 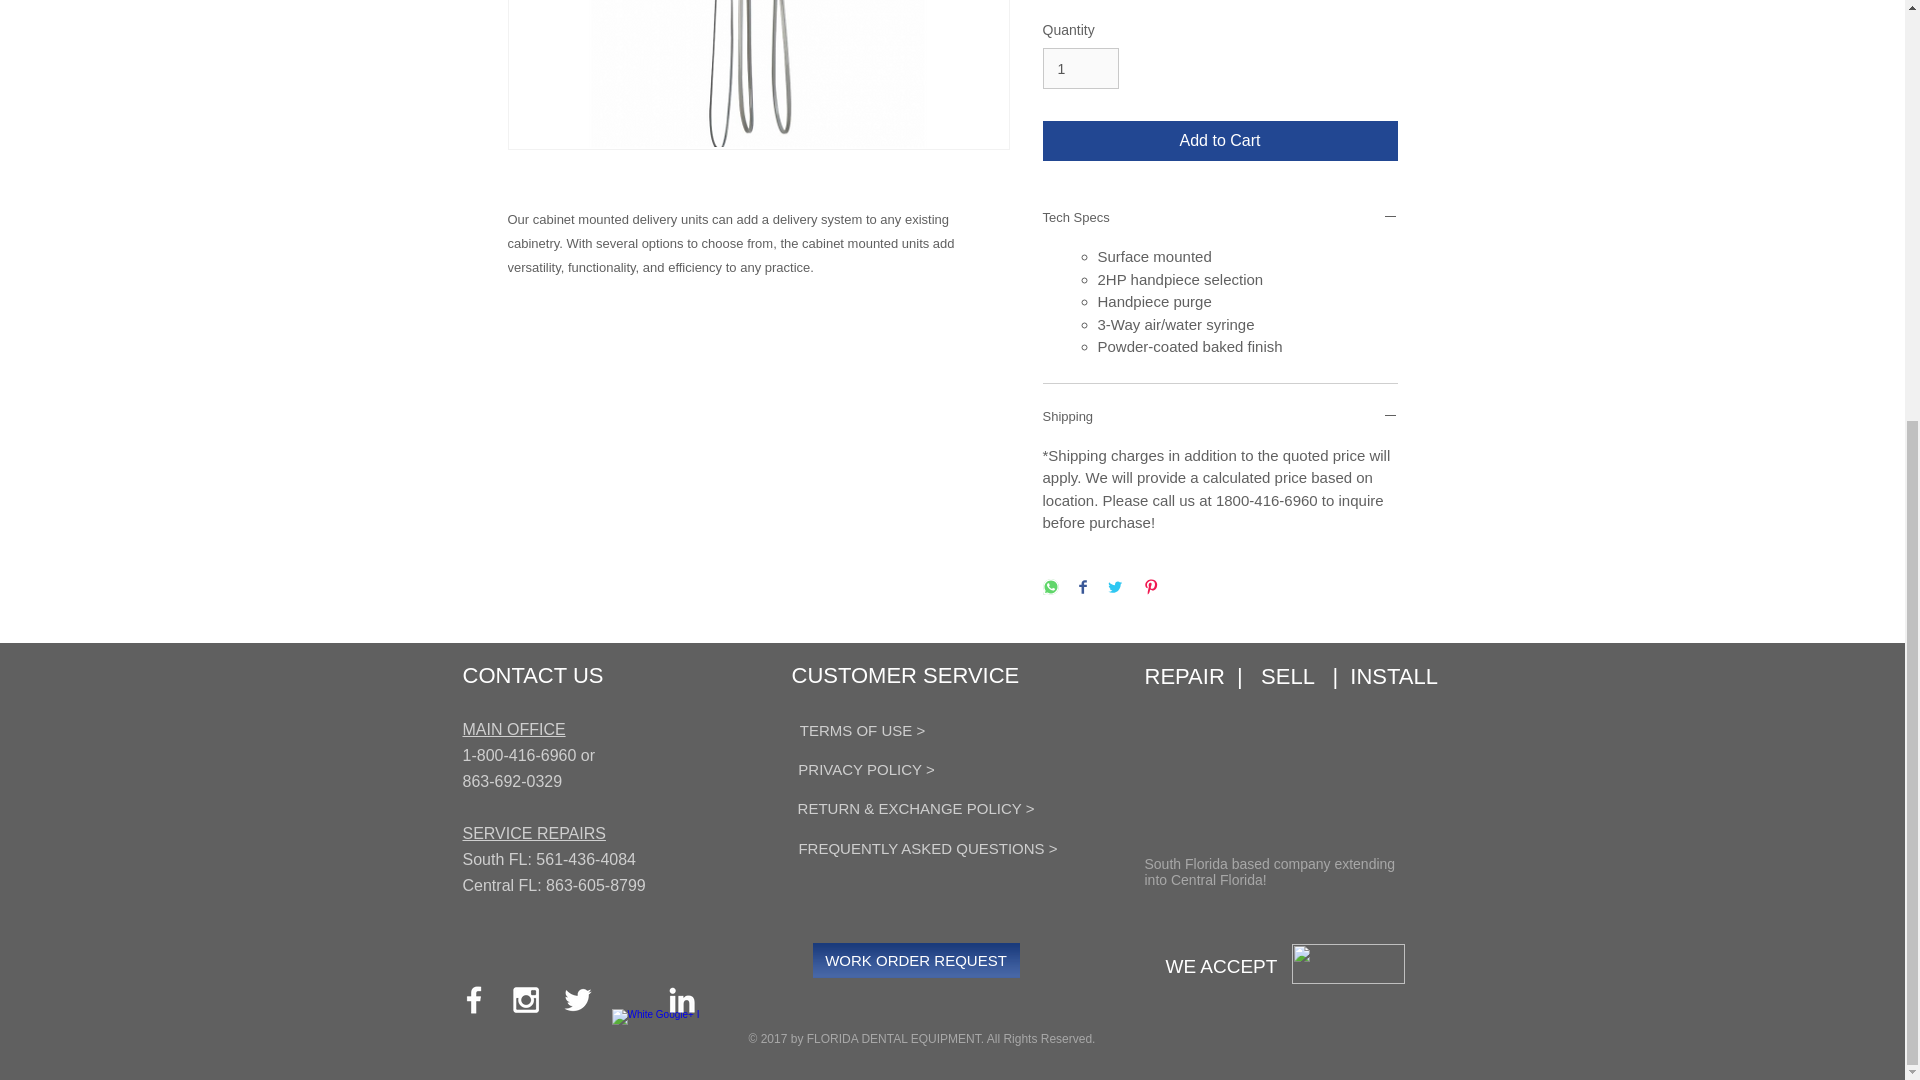 I want to click on 1, so click(x=1080, y=68).